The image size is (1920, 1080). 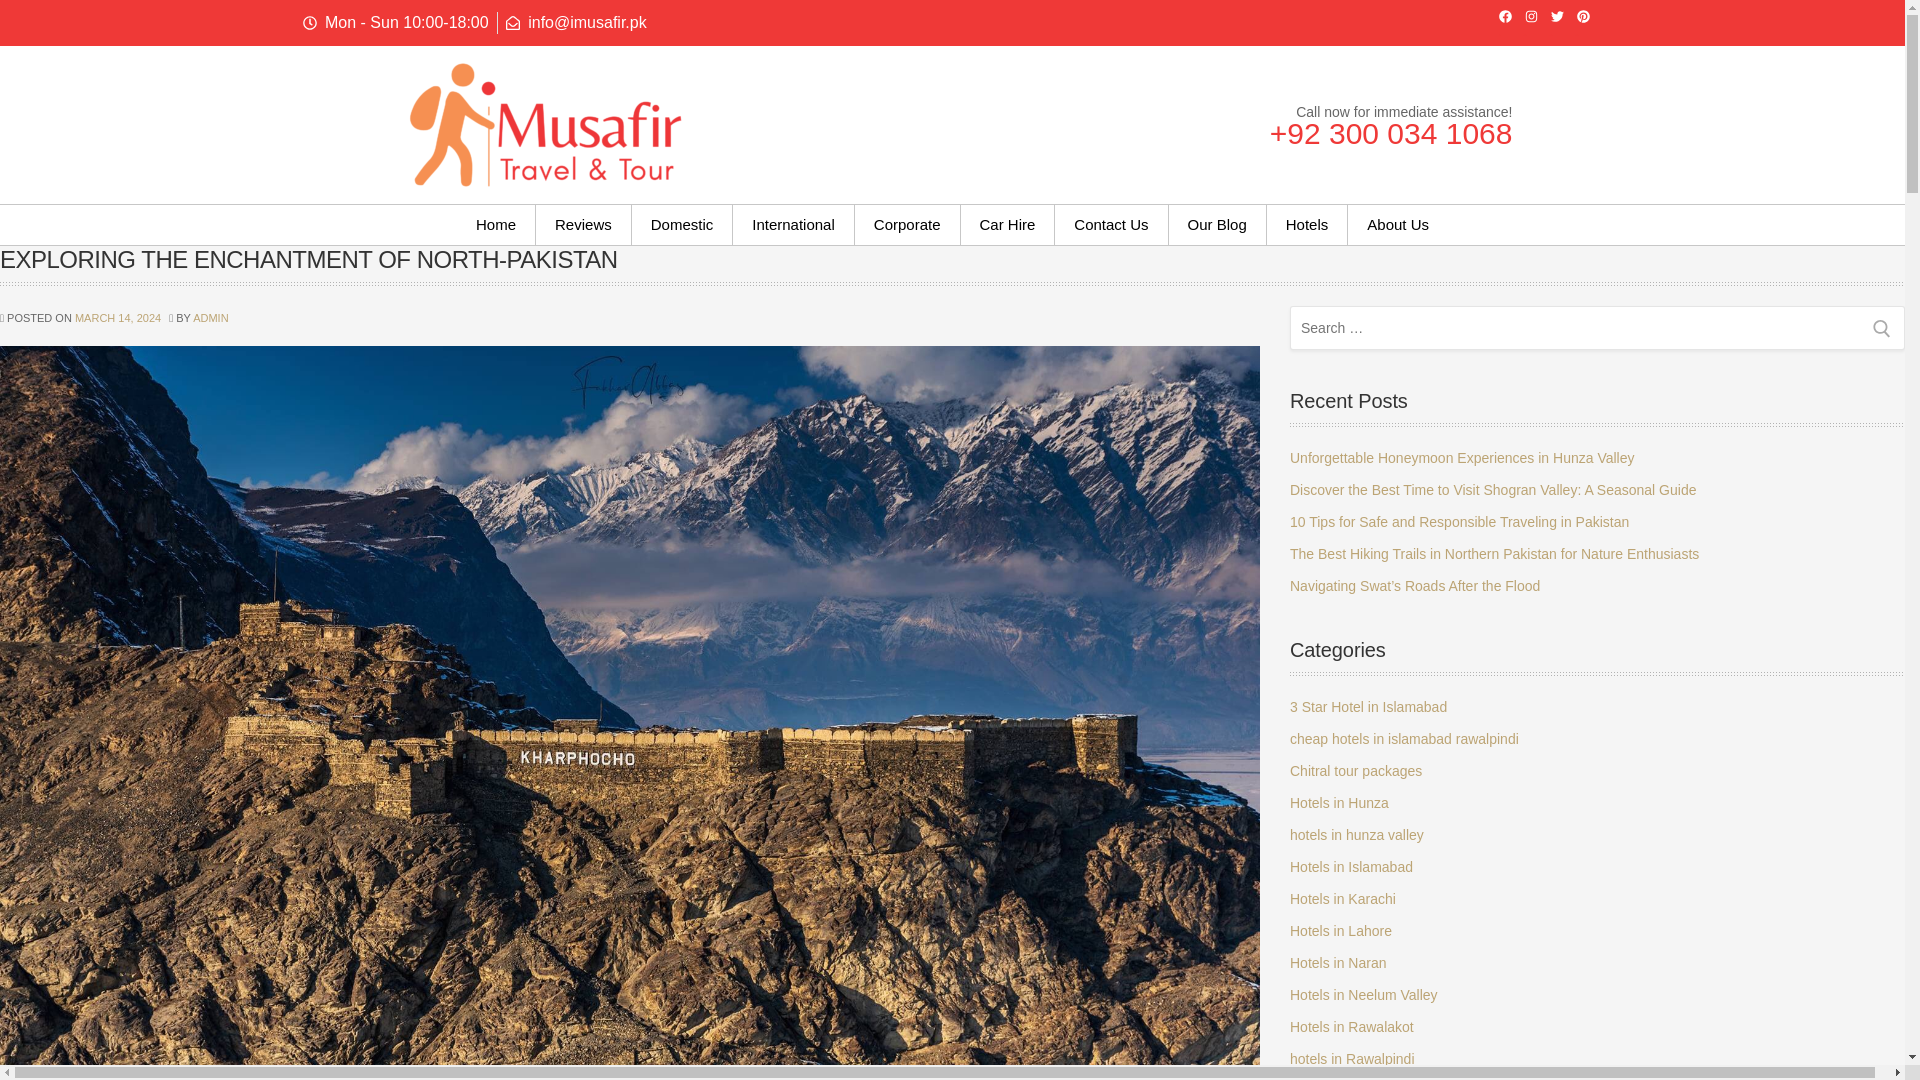 What do you see at coordinates (1110, 225) in the screenshot?
I see `Contact Us` at bounding box center [1110, 225].